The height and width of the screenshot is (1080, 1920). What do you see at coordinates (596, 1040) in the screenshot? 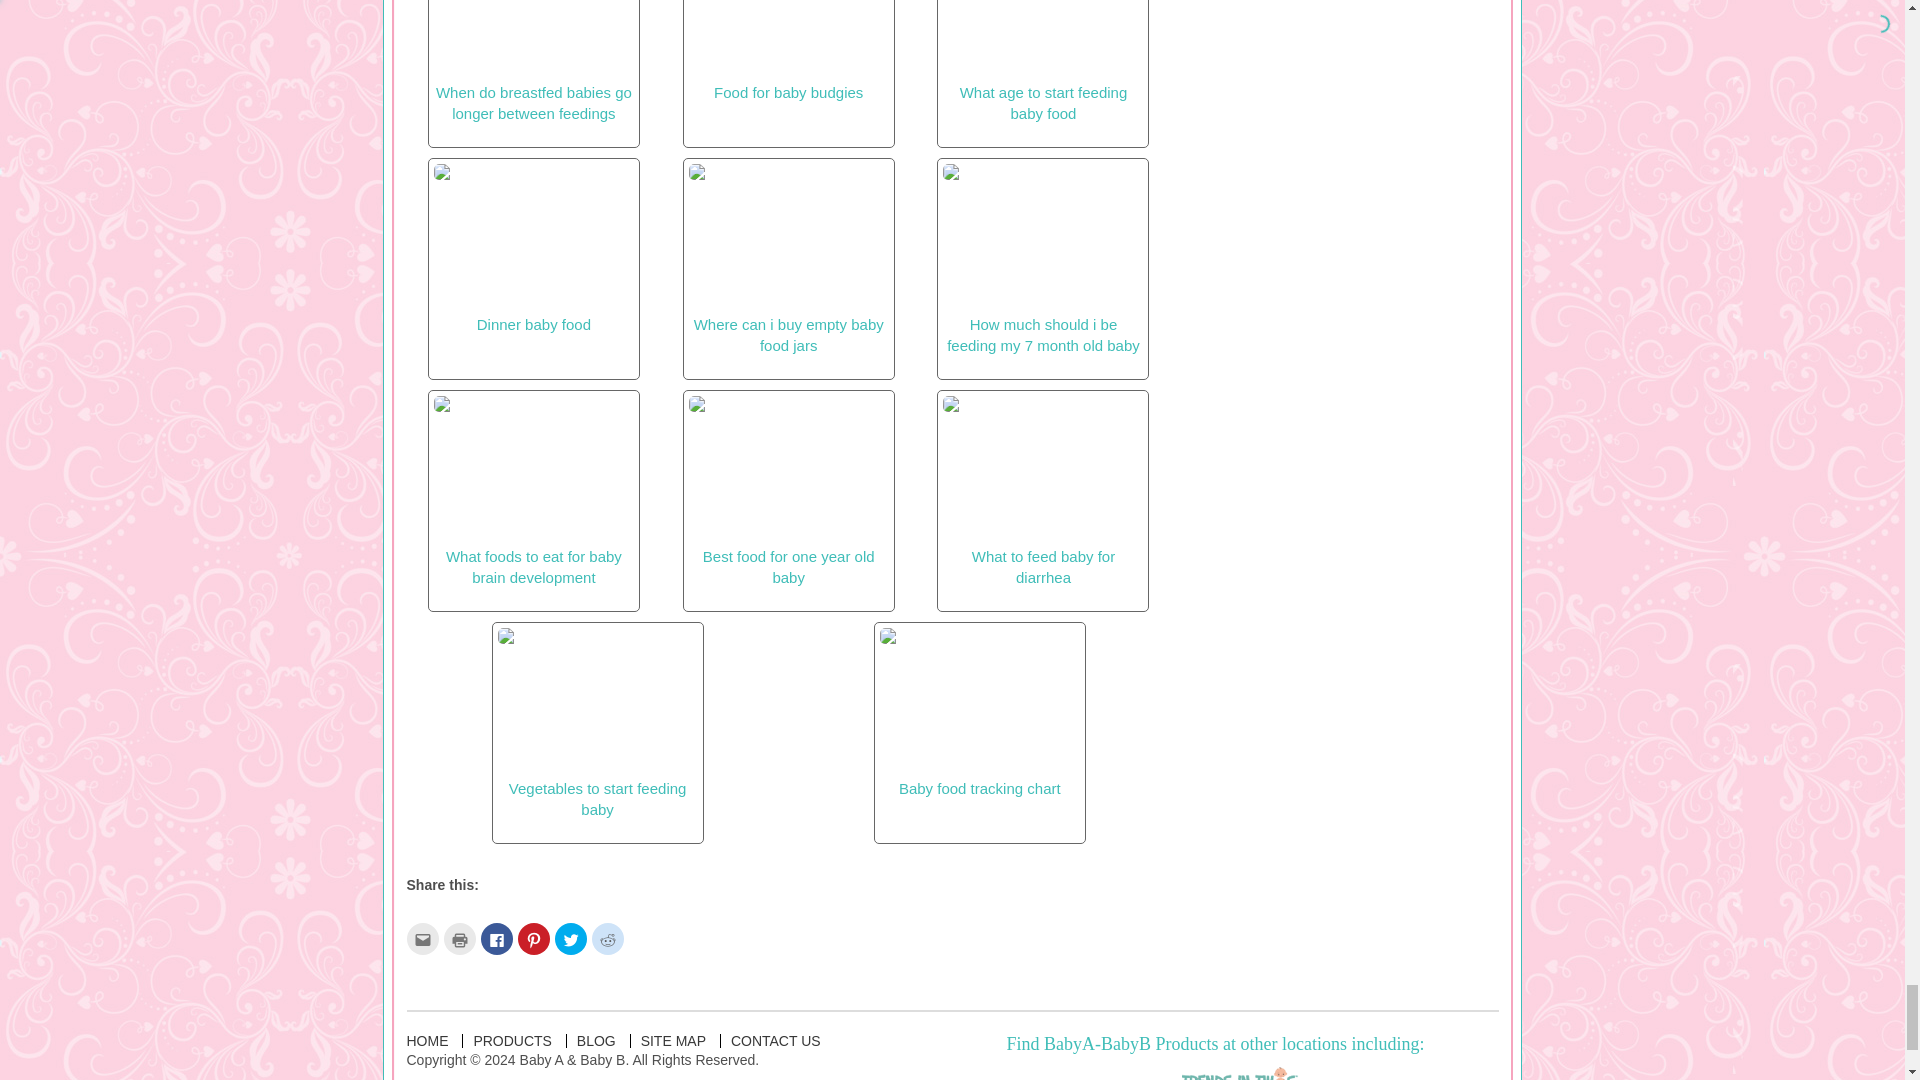
I see `BLOG` at bounding box center [596, 1040].